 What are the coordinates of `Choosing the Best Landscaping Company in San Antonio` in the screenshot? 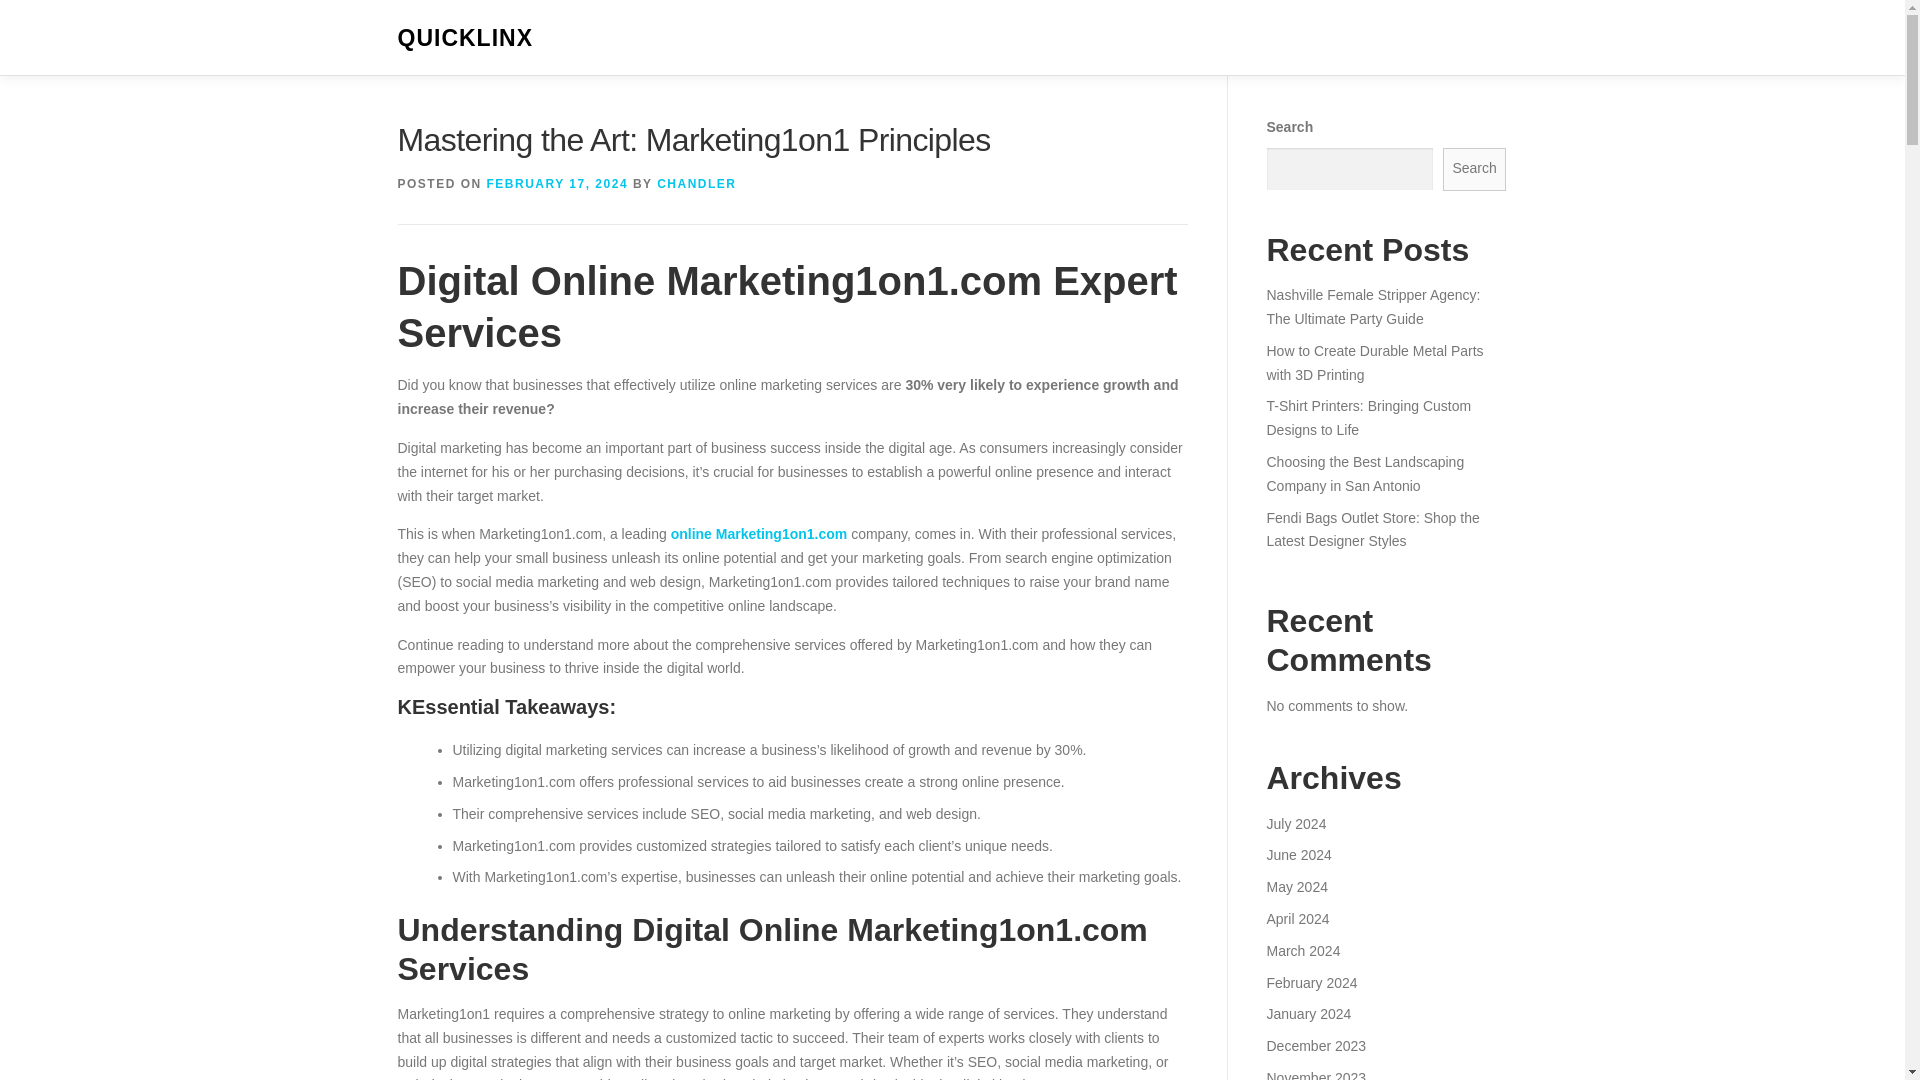 It's located at (1364, 473).